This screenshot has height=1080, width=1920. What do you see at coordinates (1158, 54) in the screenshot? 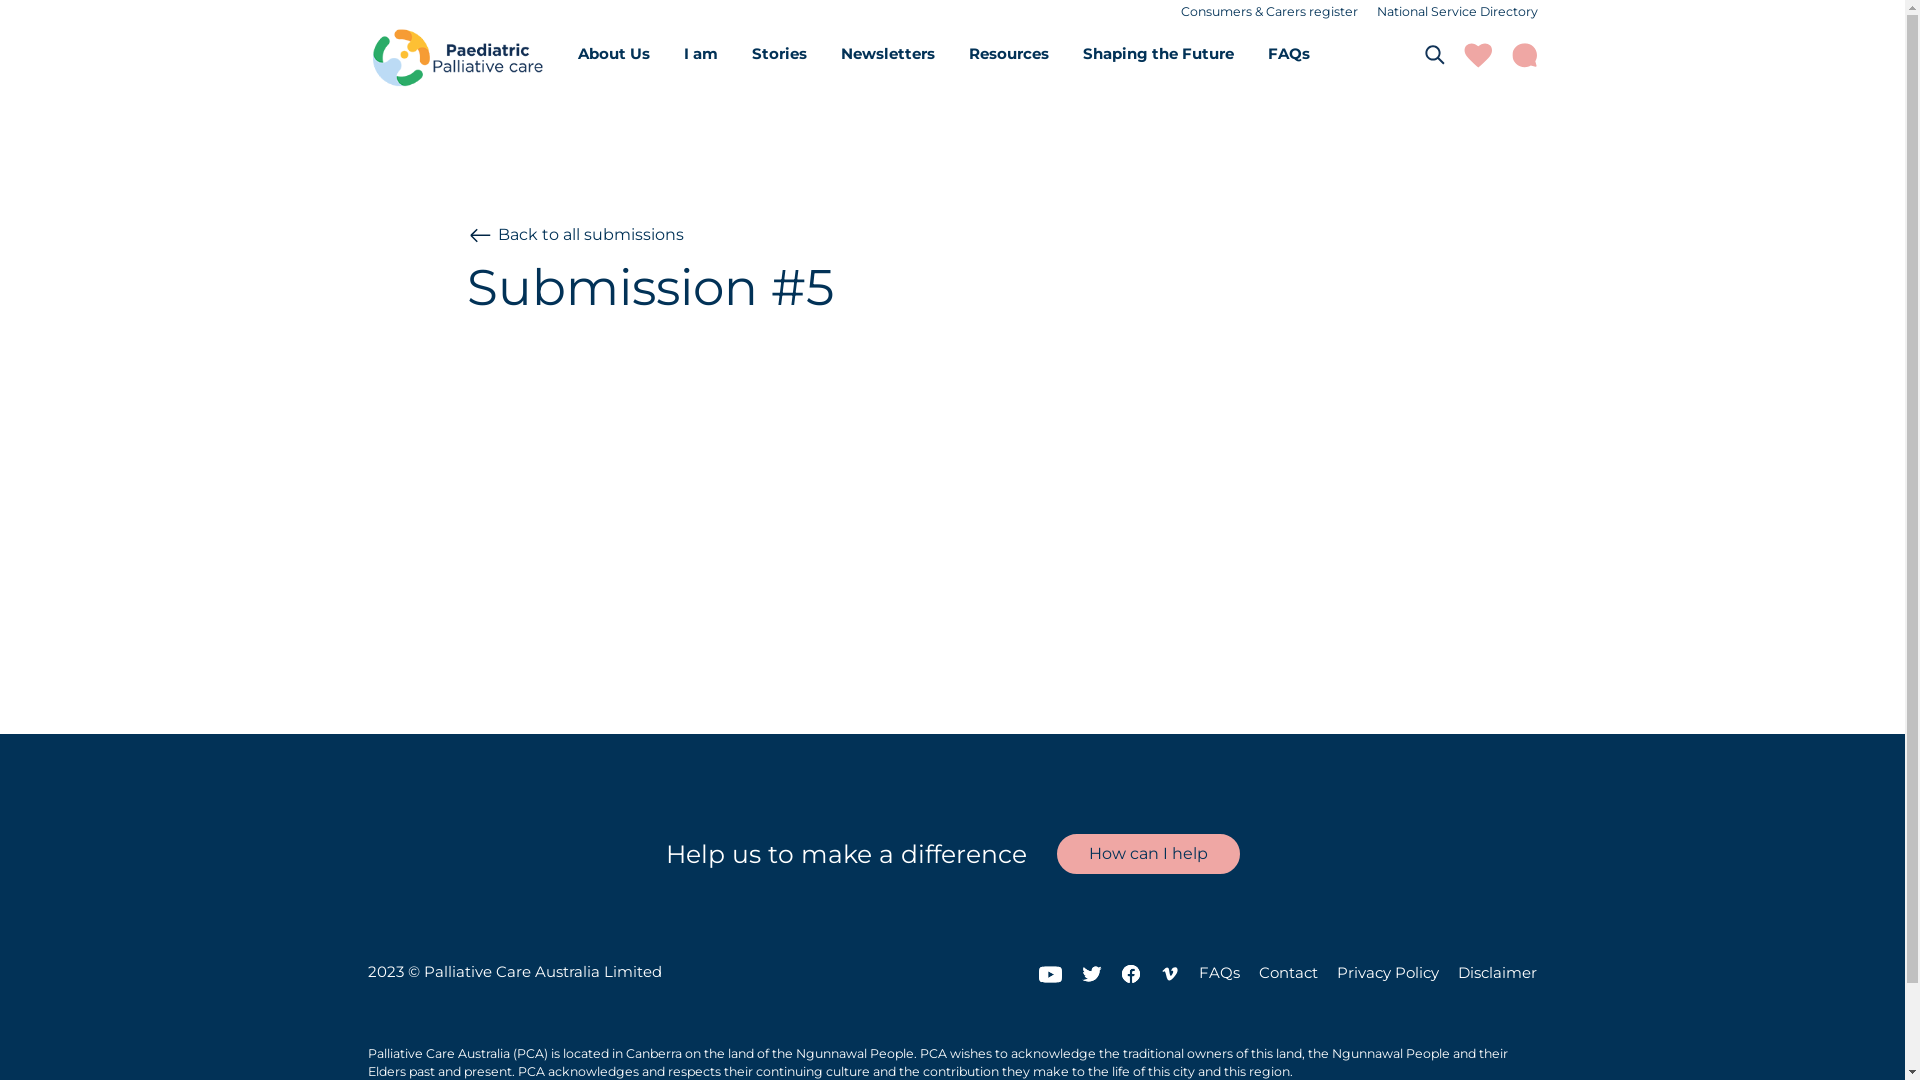
I see `Shaping the Future` at bounding box center [1158, 54].